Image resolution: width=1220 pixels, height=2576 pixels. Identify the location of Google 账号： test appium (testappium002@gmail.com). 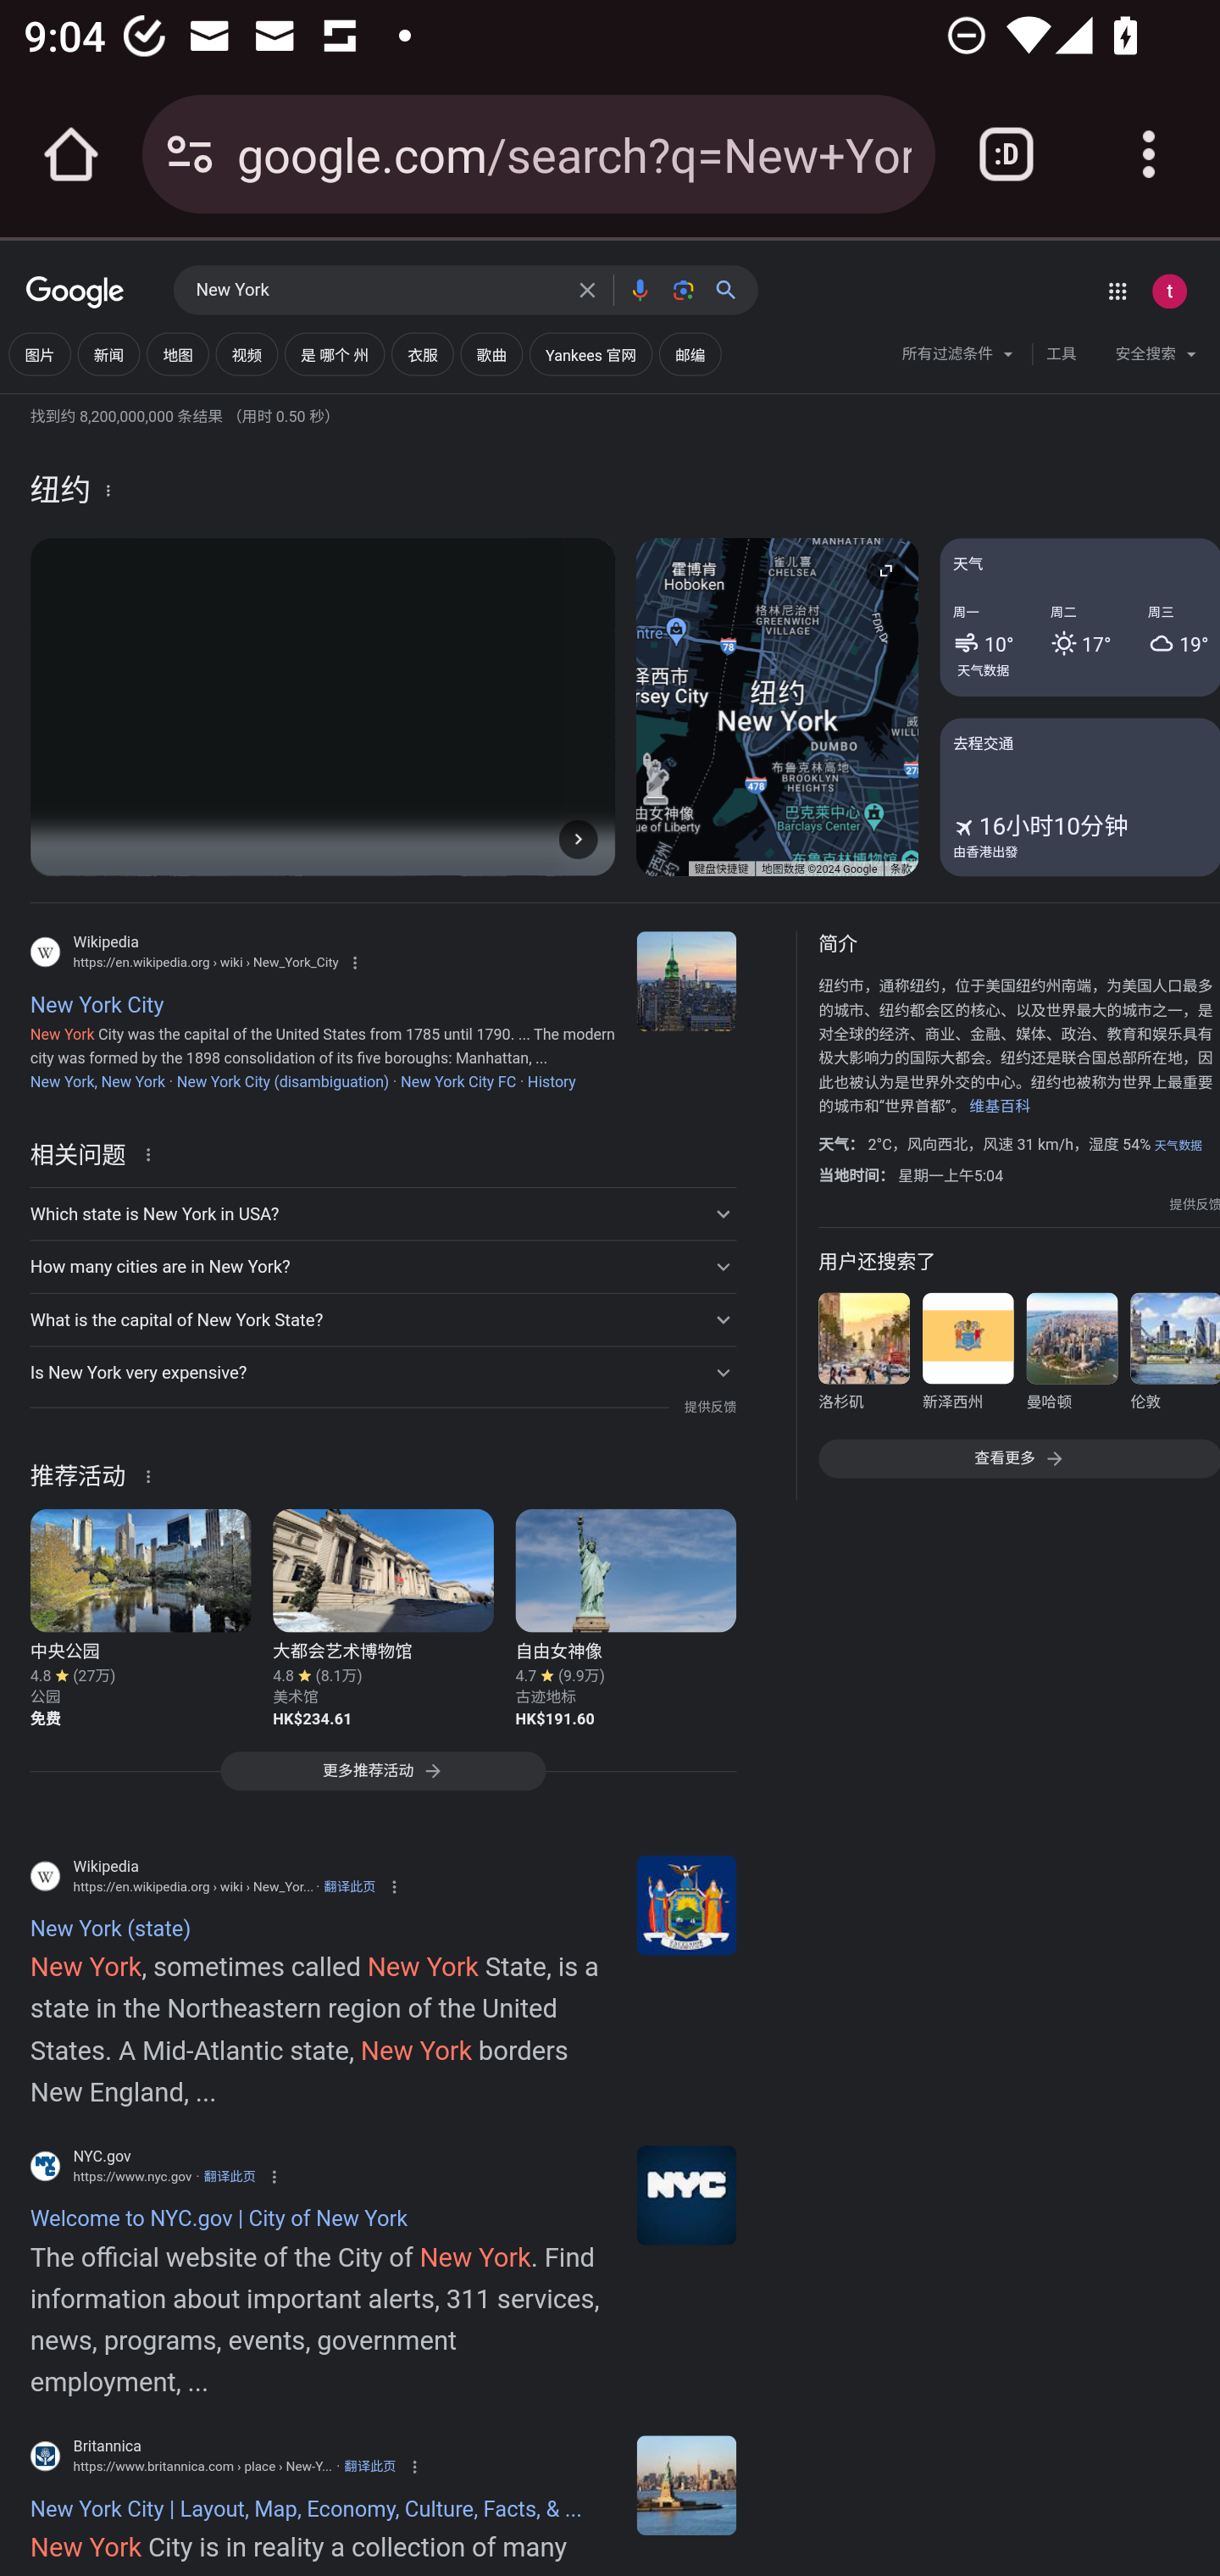
(1169, 291).